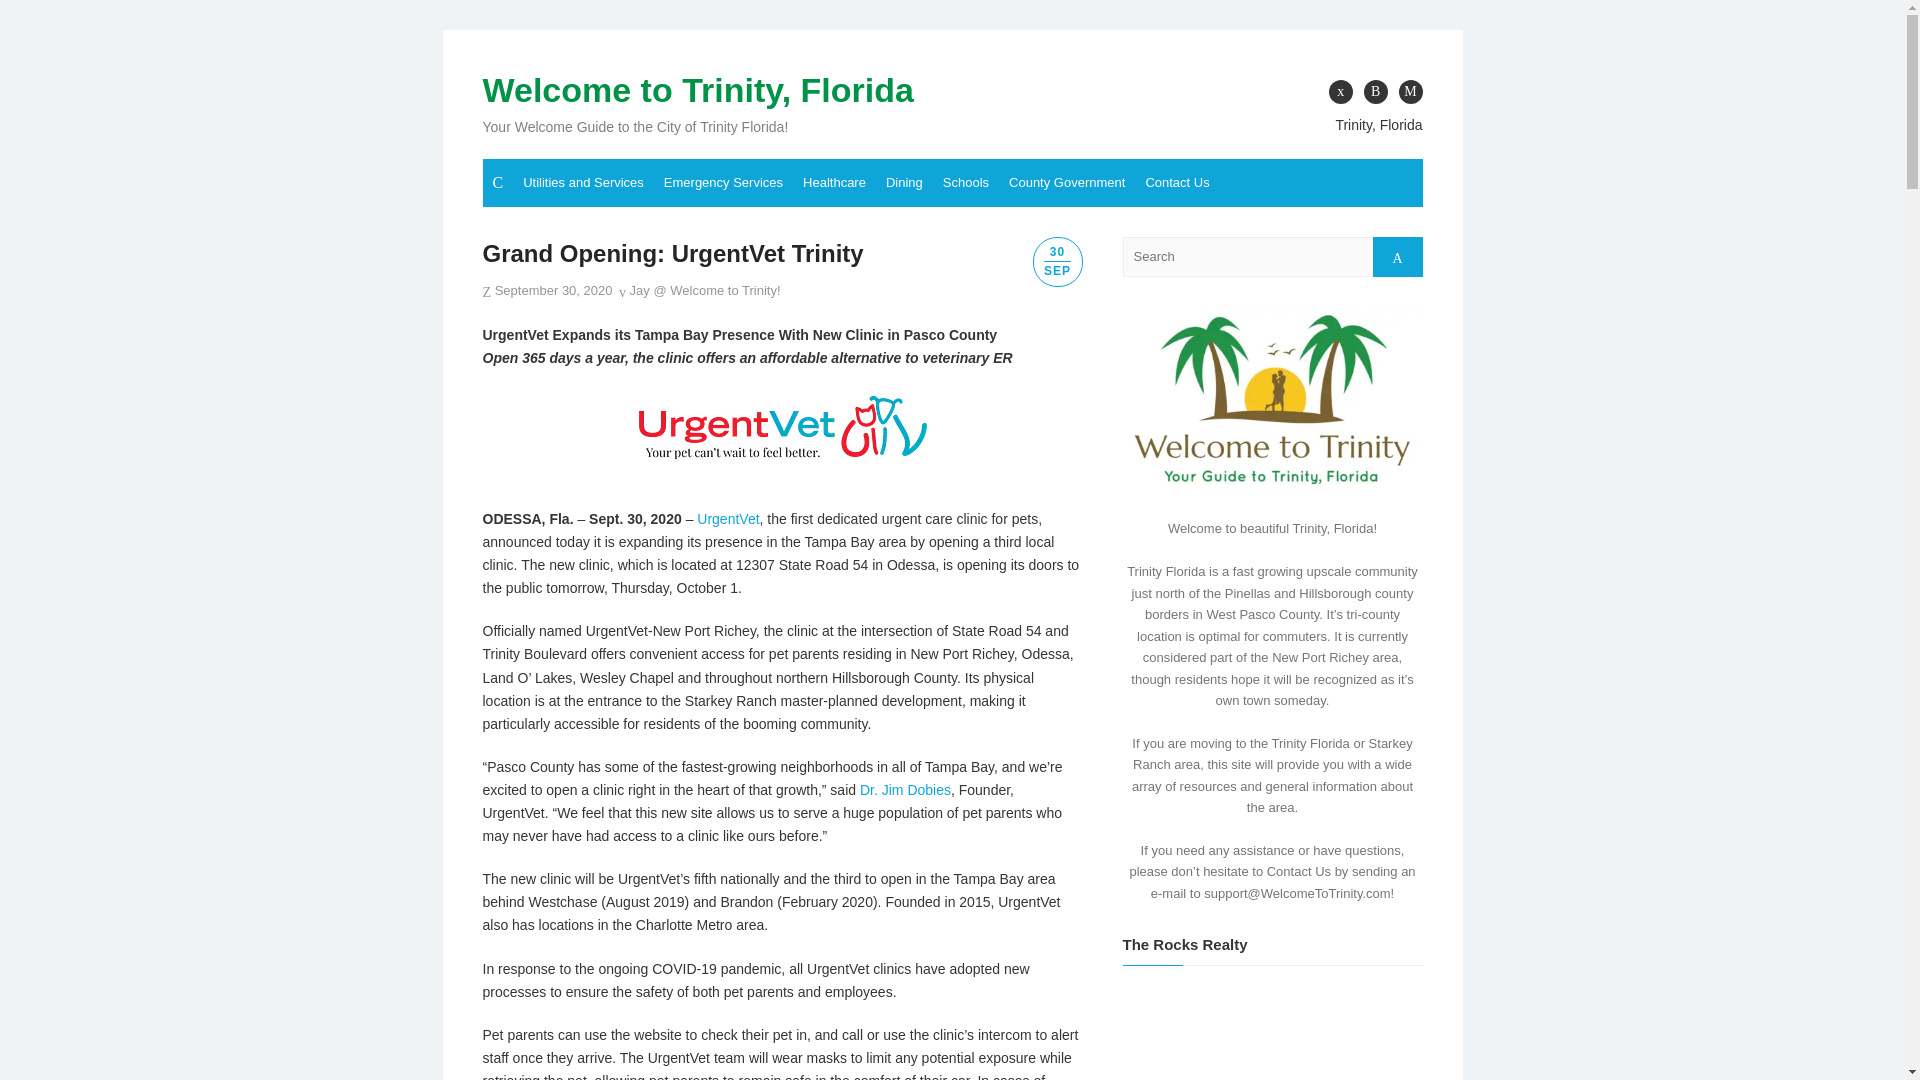 The height and width of the screenshot is (1080, 1920). Describe the element at coordinates (966, 182) in the screenshot. I see `Schools` at that location.